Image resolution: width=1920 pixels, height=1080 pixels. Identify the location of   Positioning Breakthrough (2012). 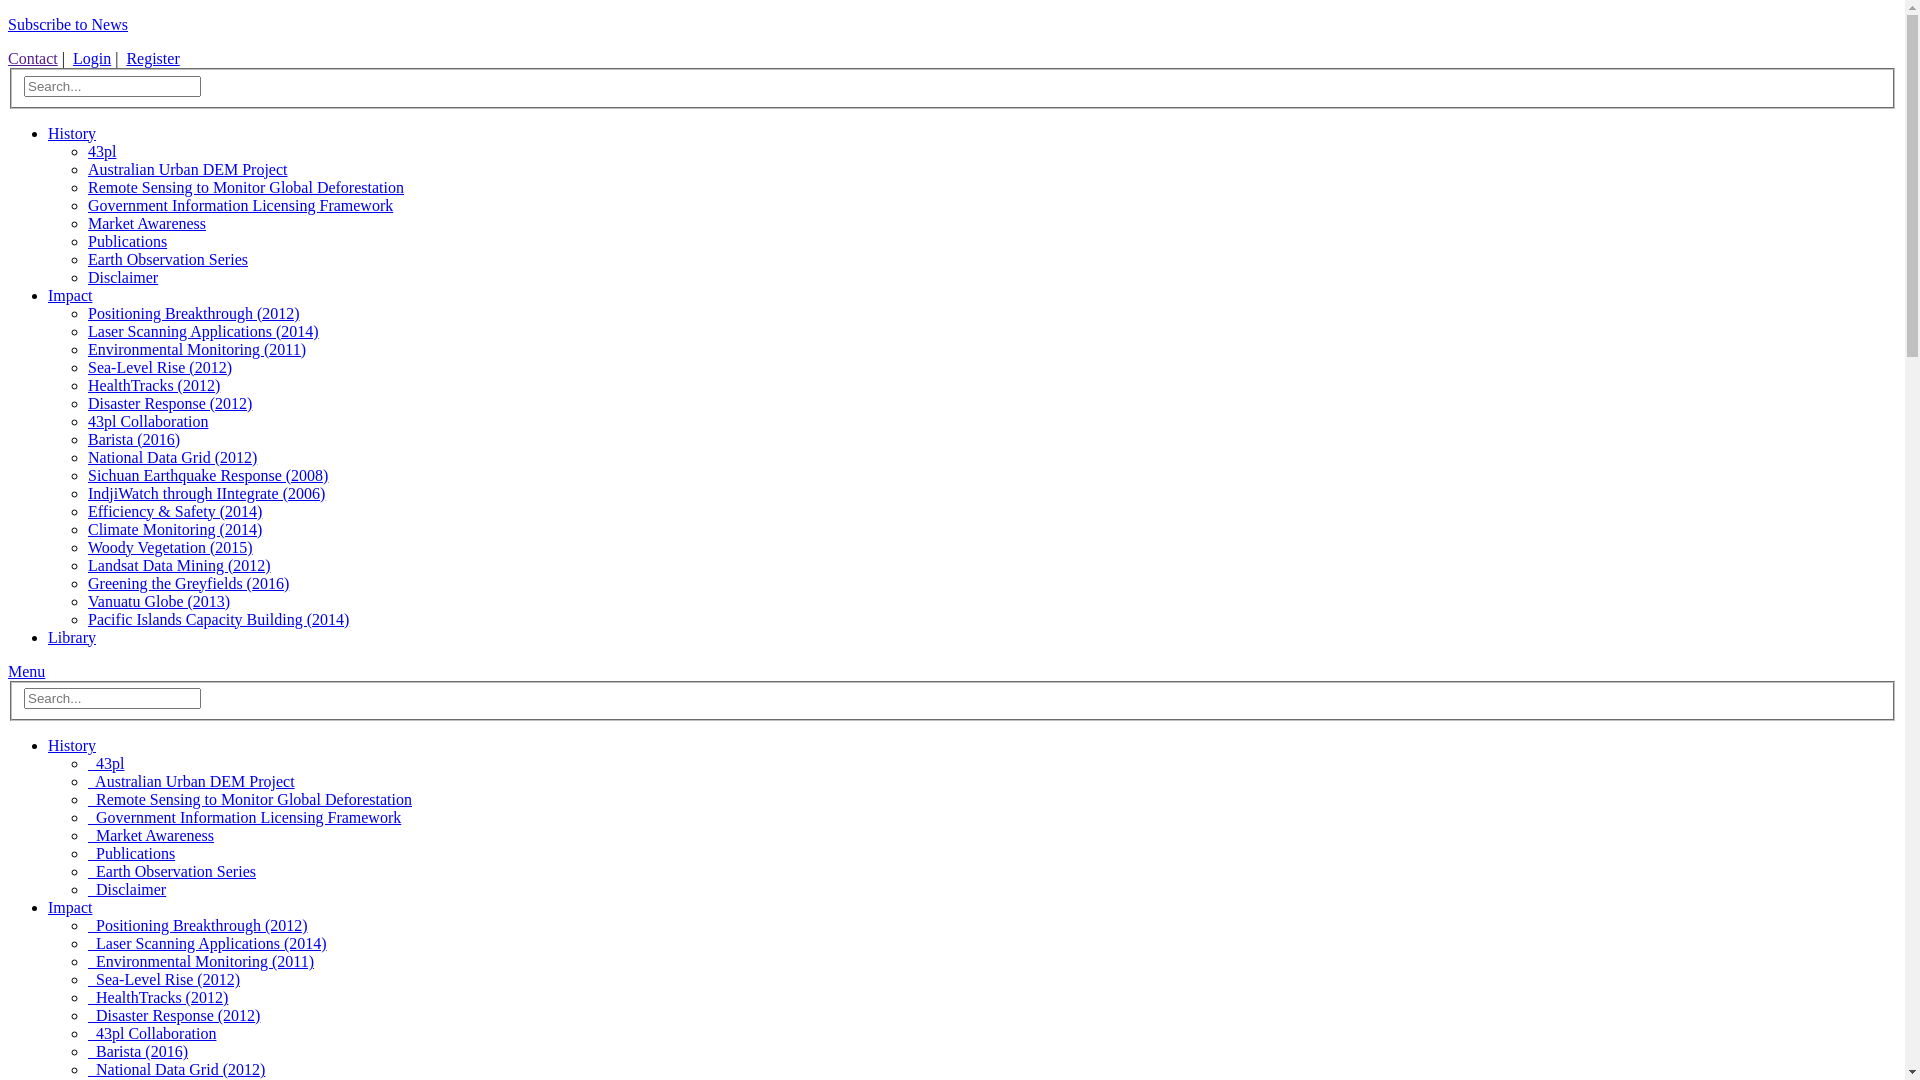
(198, 926).